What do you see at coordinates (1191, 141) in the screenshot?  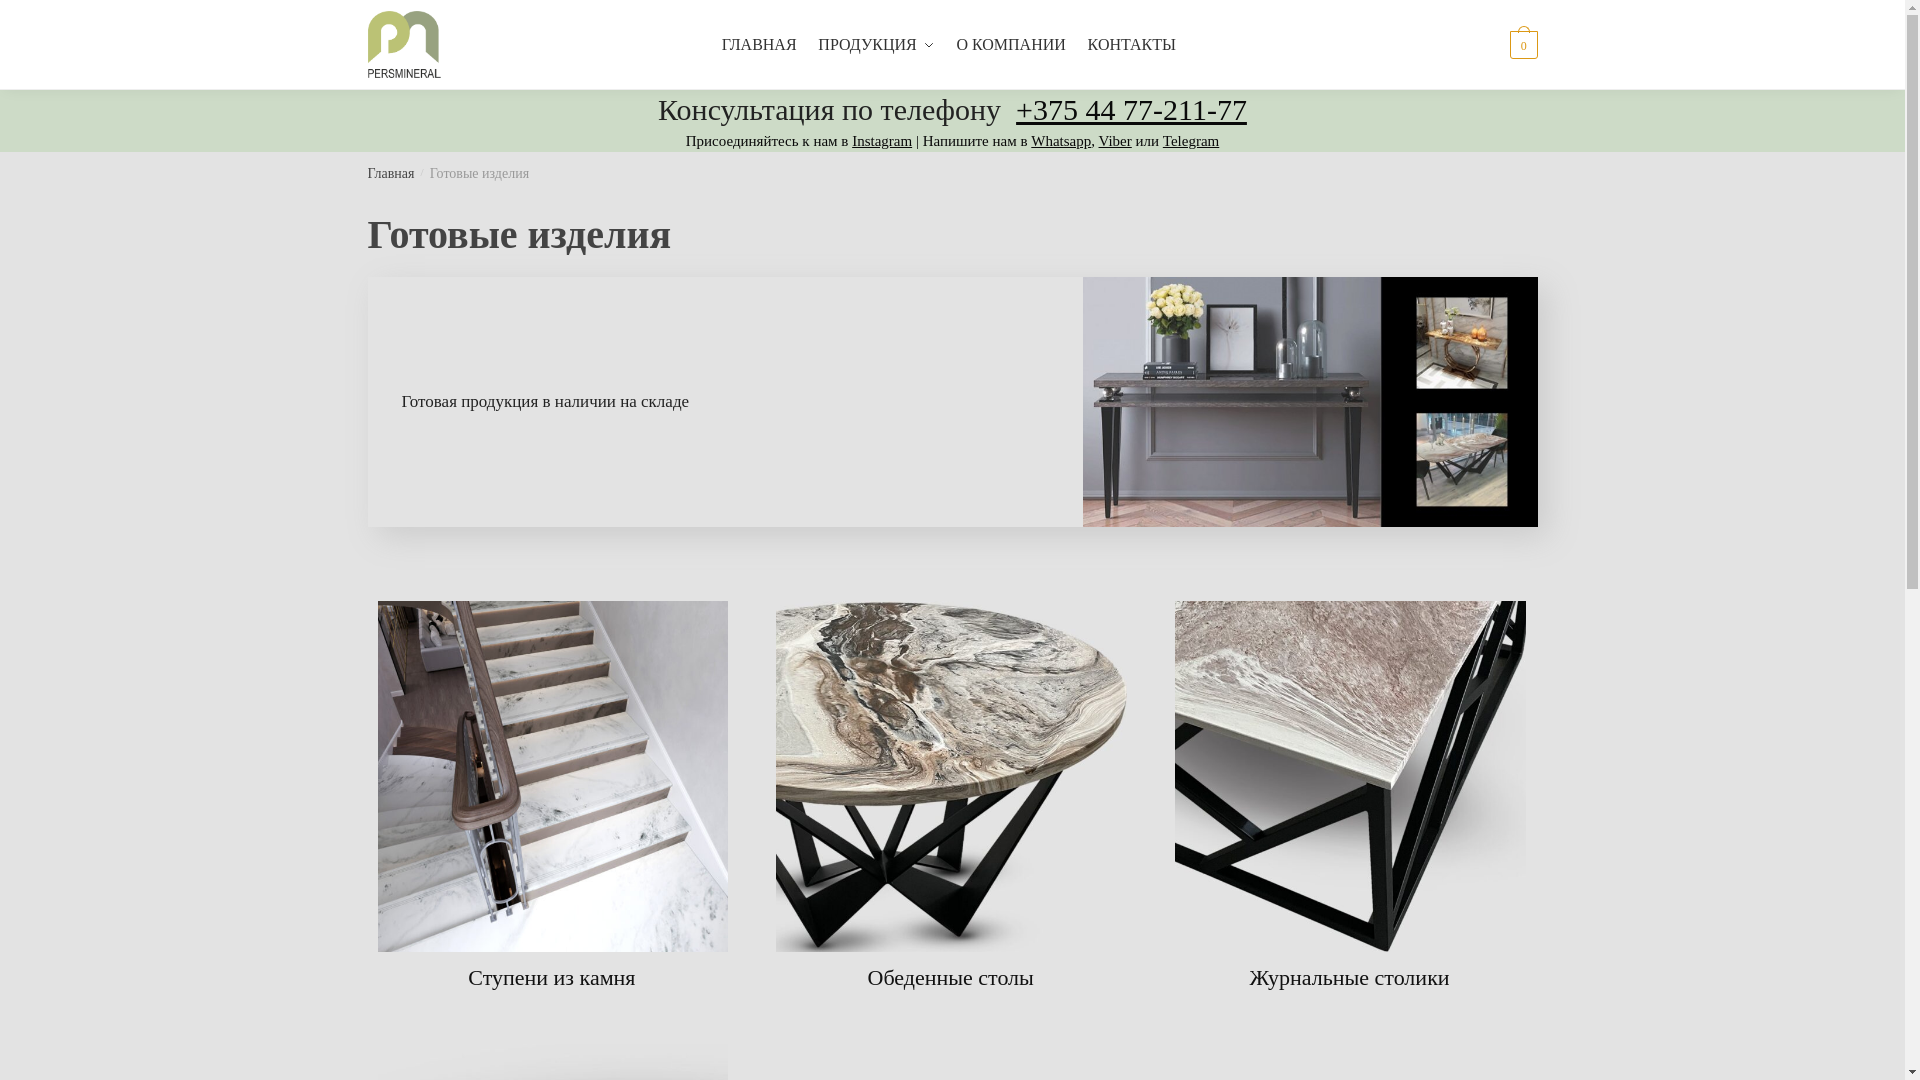 I see `Telegram` at bounding box center [1191, 141].